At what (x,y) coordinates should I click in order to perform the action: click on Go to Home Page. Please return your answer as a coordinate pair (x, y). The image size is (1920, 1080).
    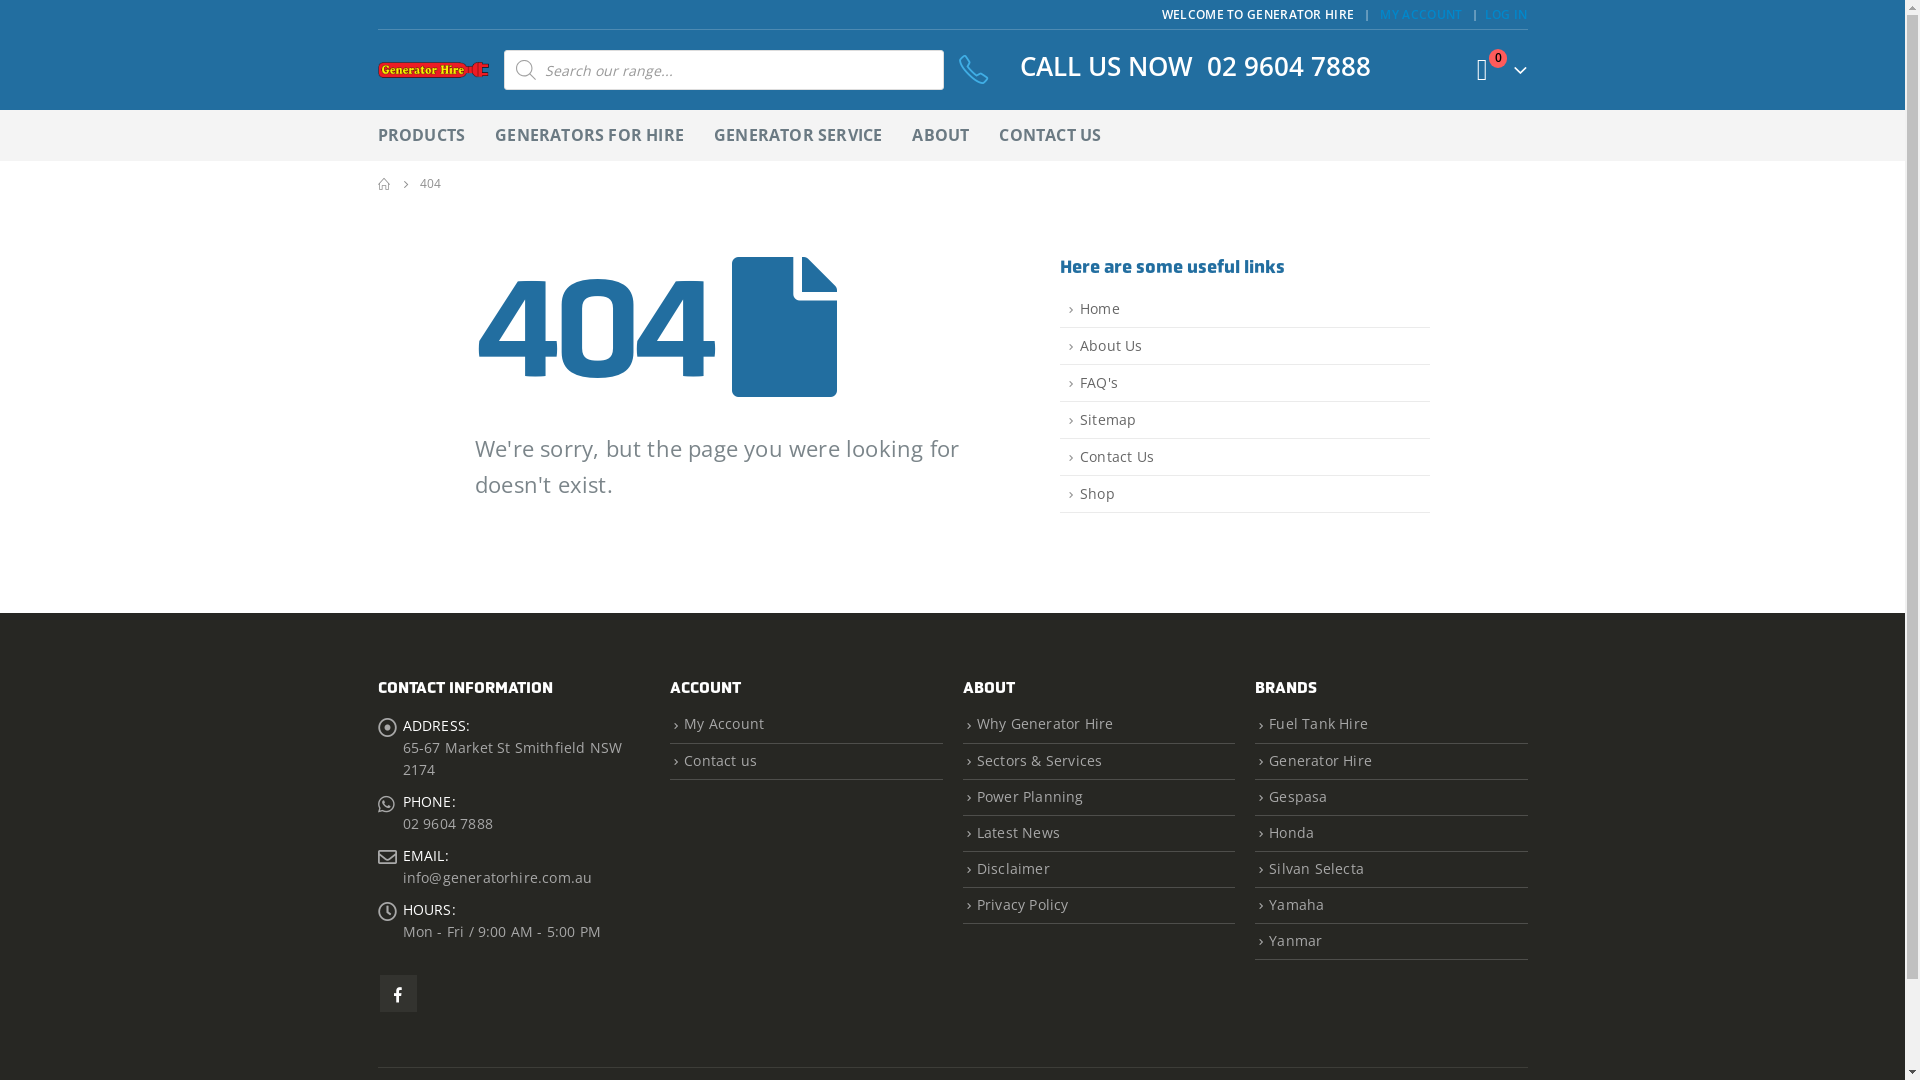
    Looking at the image, I should click on (385, 184).